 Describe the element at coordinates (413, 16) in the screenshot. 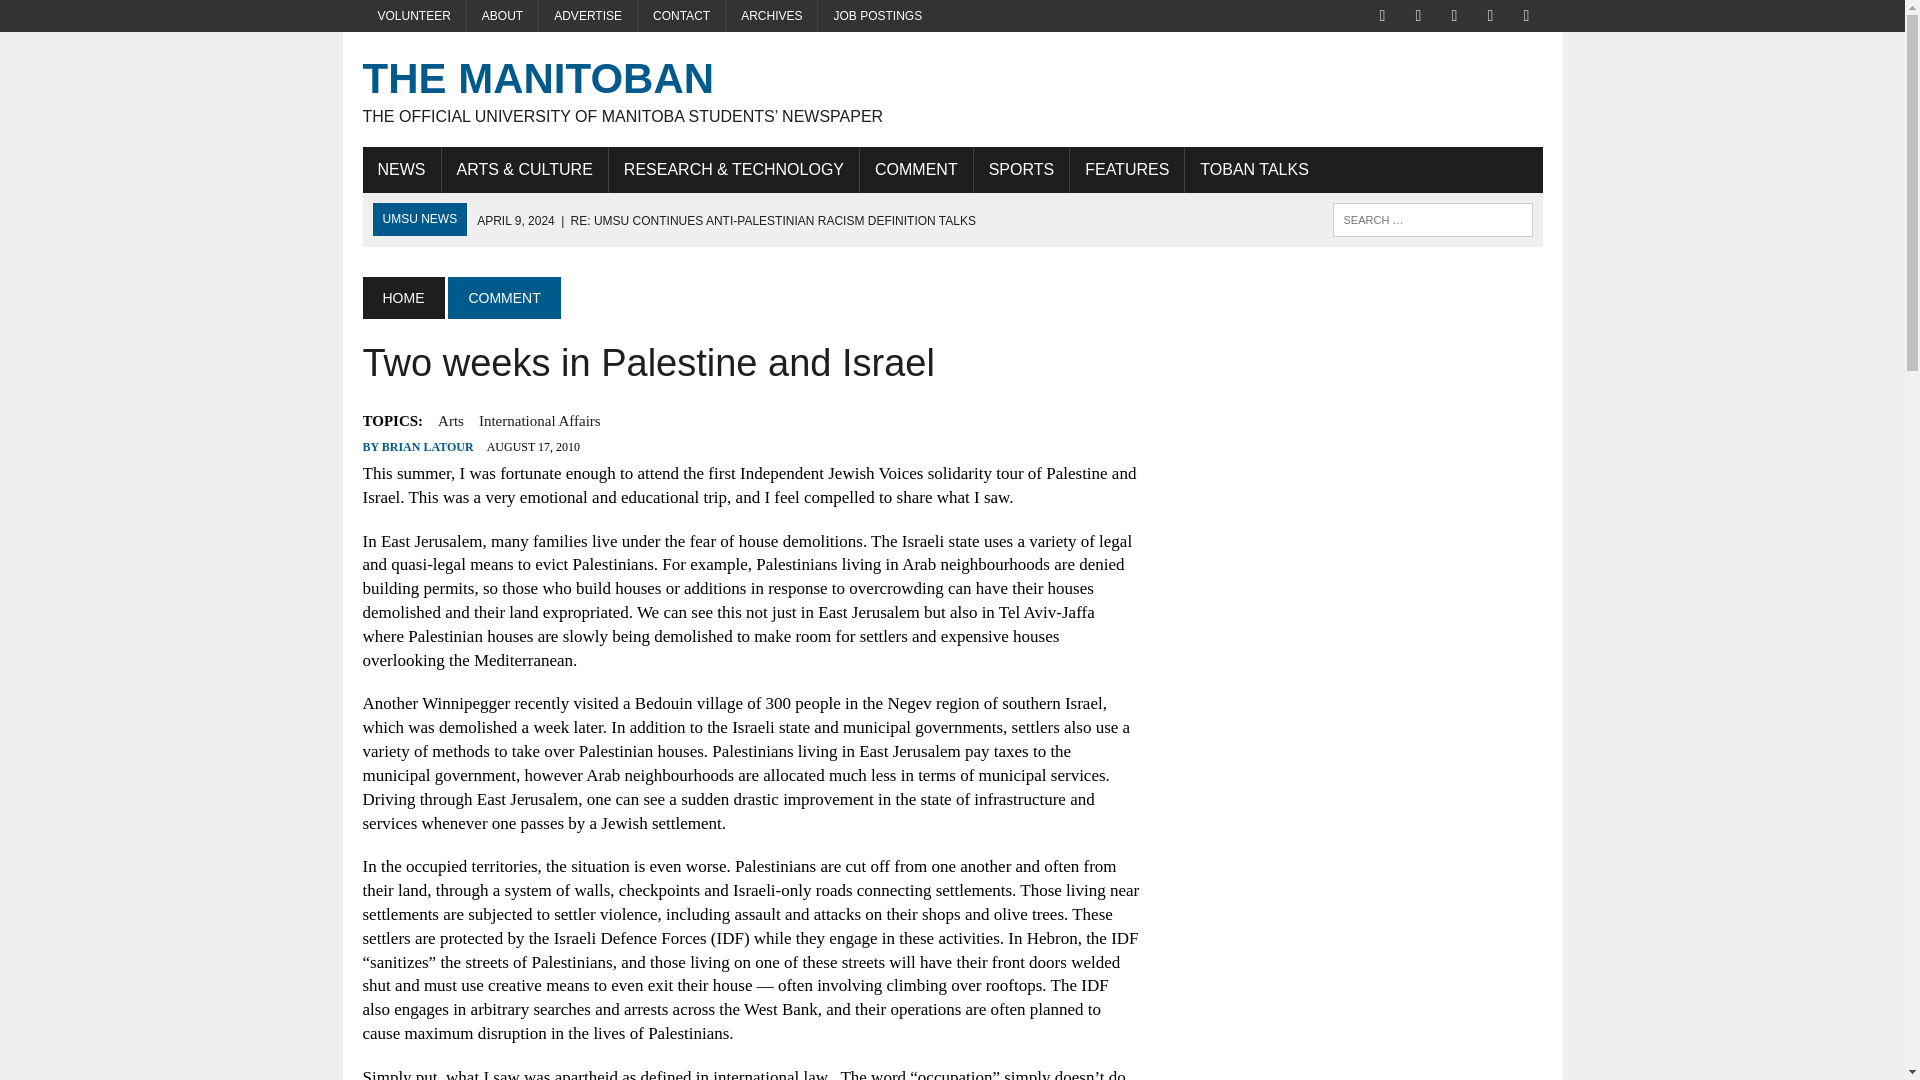

I see `VOLUNTEER` at that location.